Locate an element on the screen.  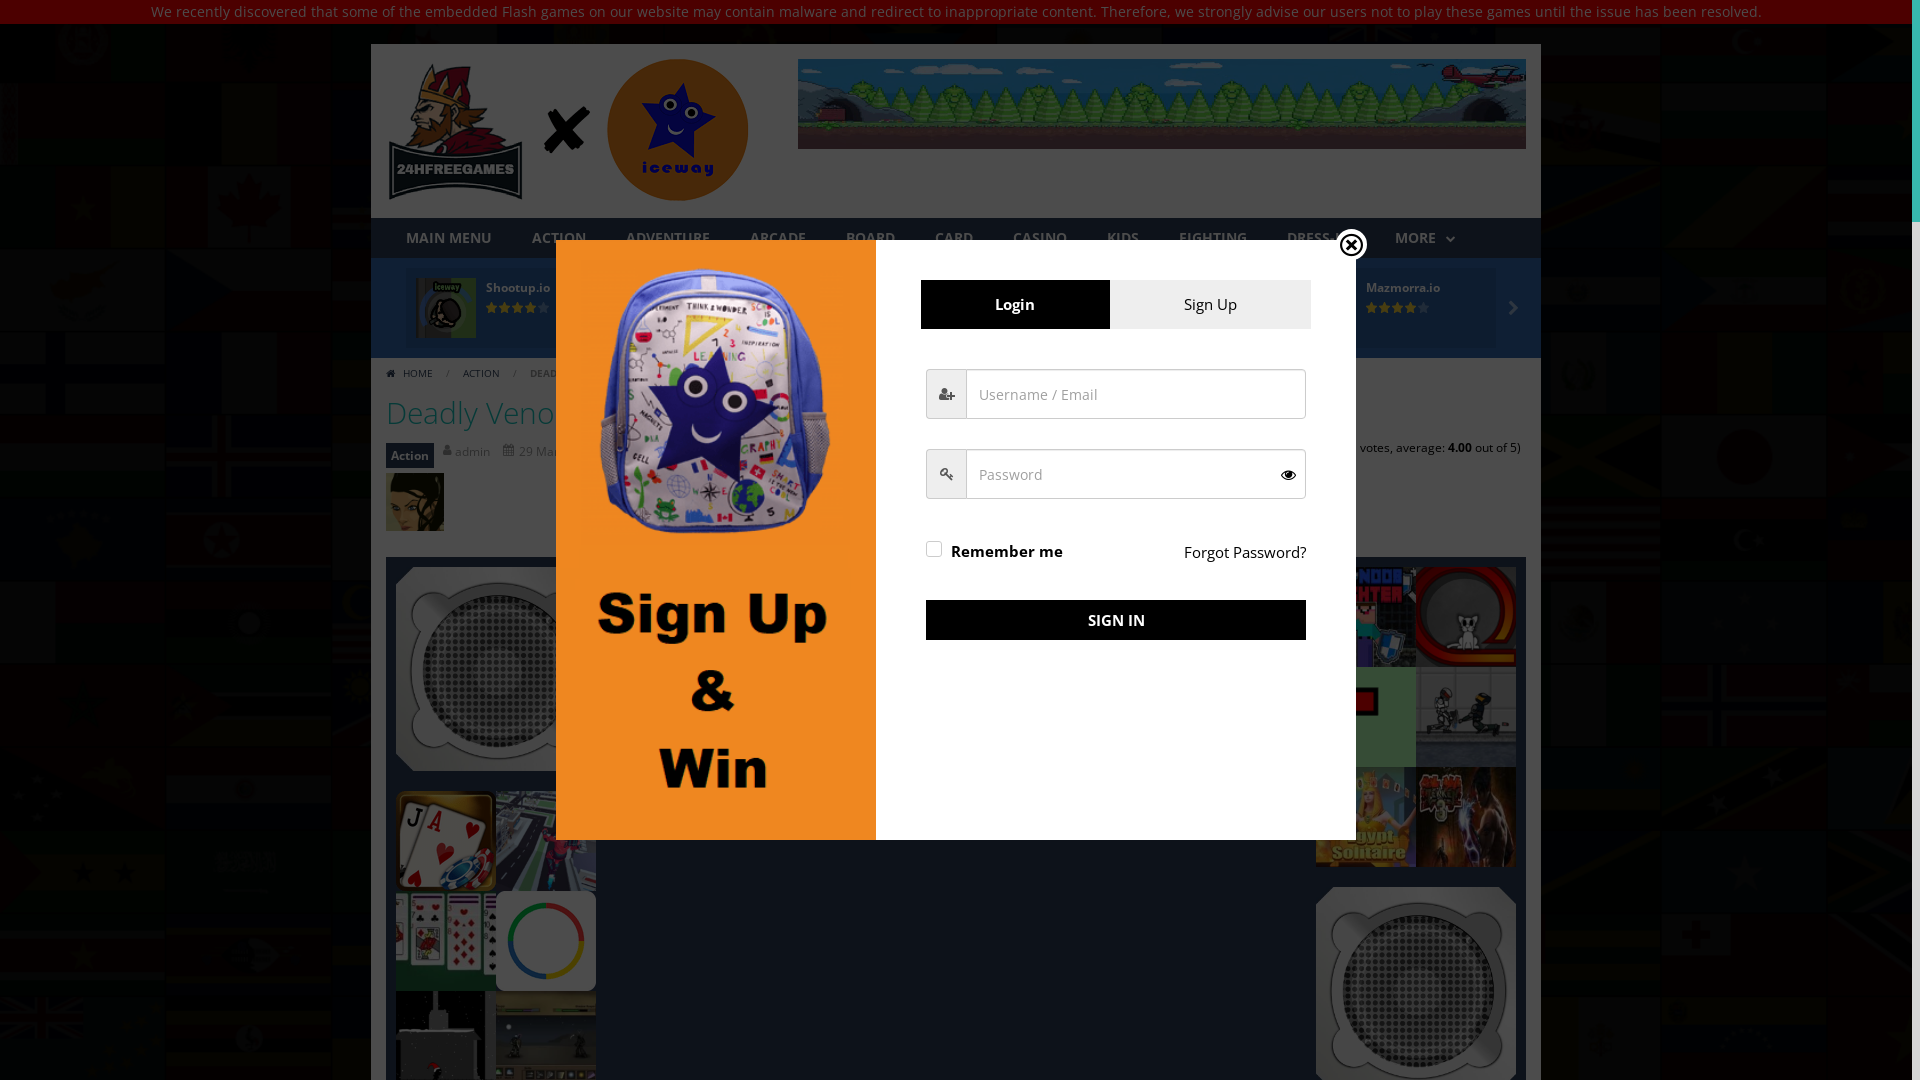
KIDS is located at coordinates (1123, 238).